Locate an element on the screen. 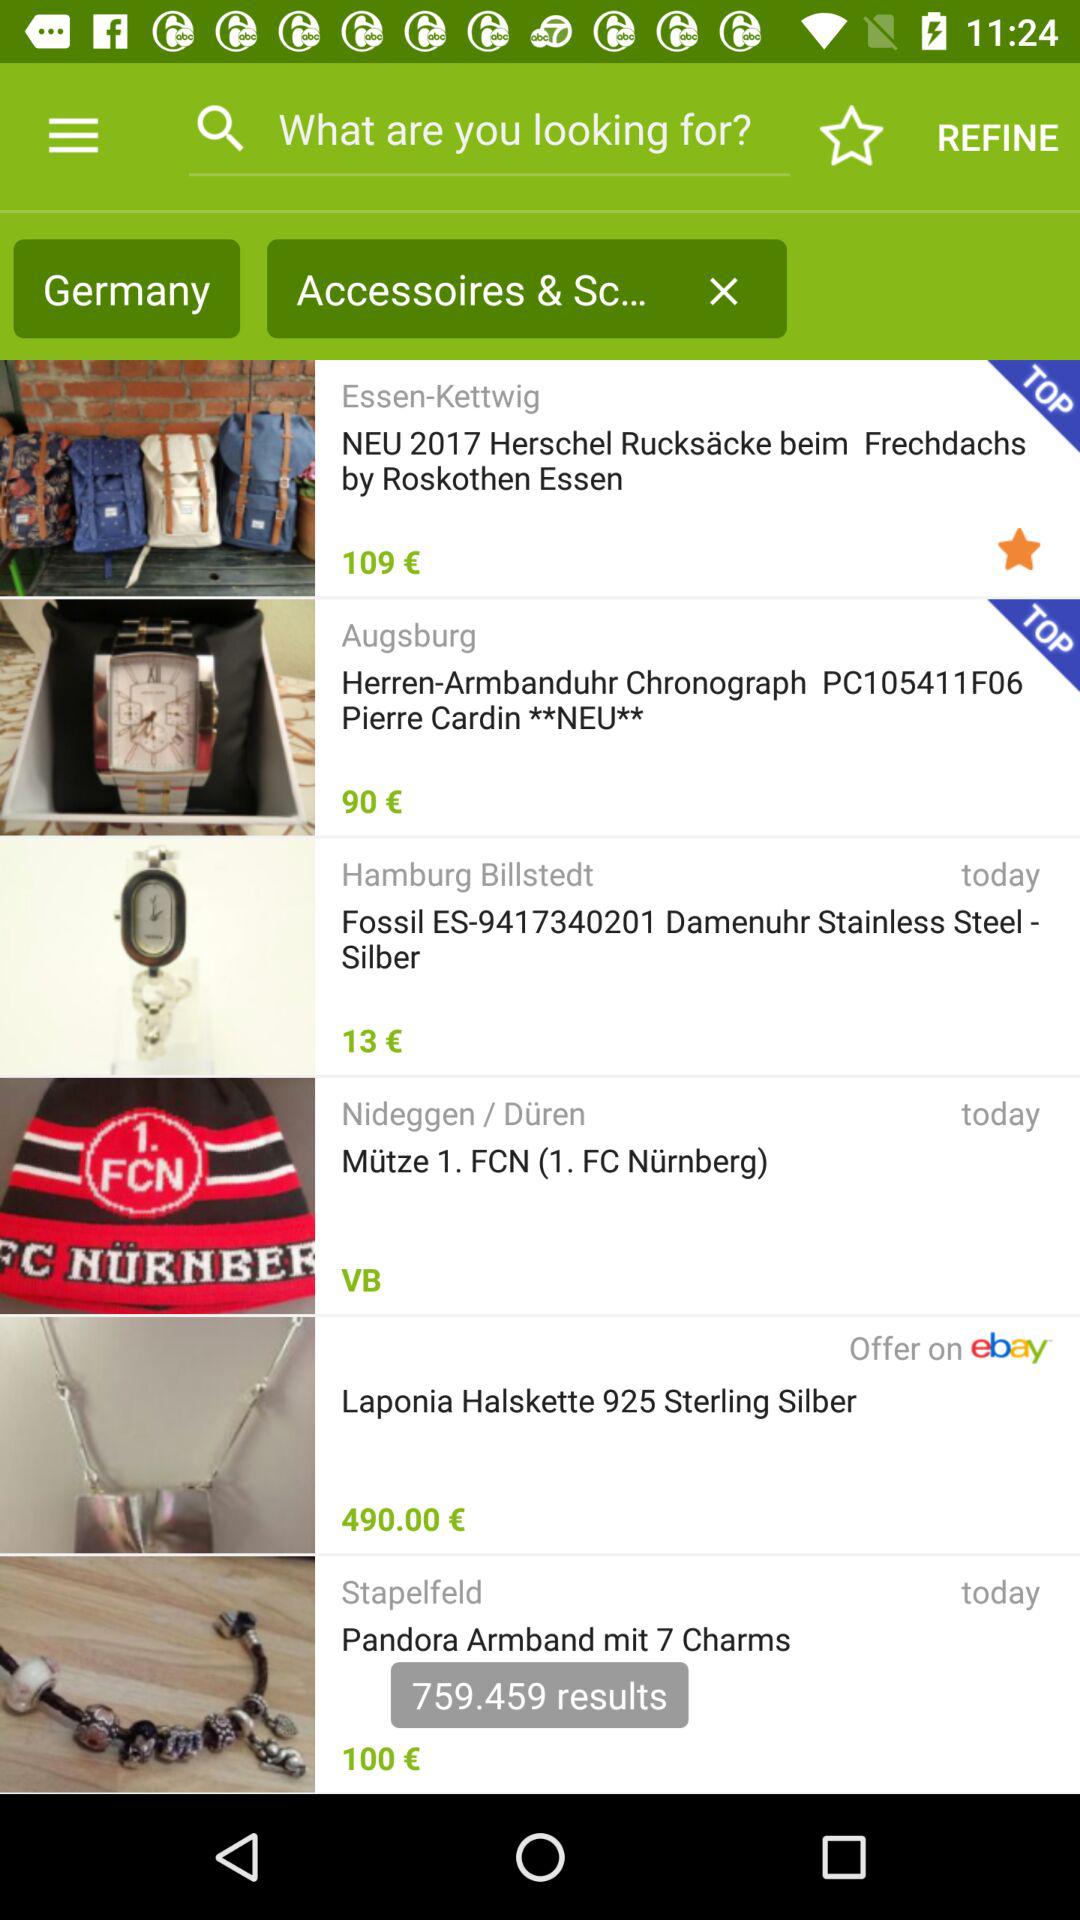  select the icon to the right of the accessoires & schmuck is located at coordinates (723, 291).